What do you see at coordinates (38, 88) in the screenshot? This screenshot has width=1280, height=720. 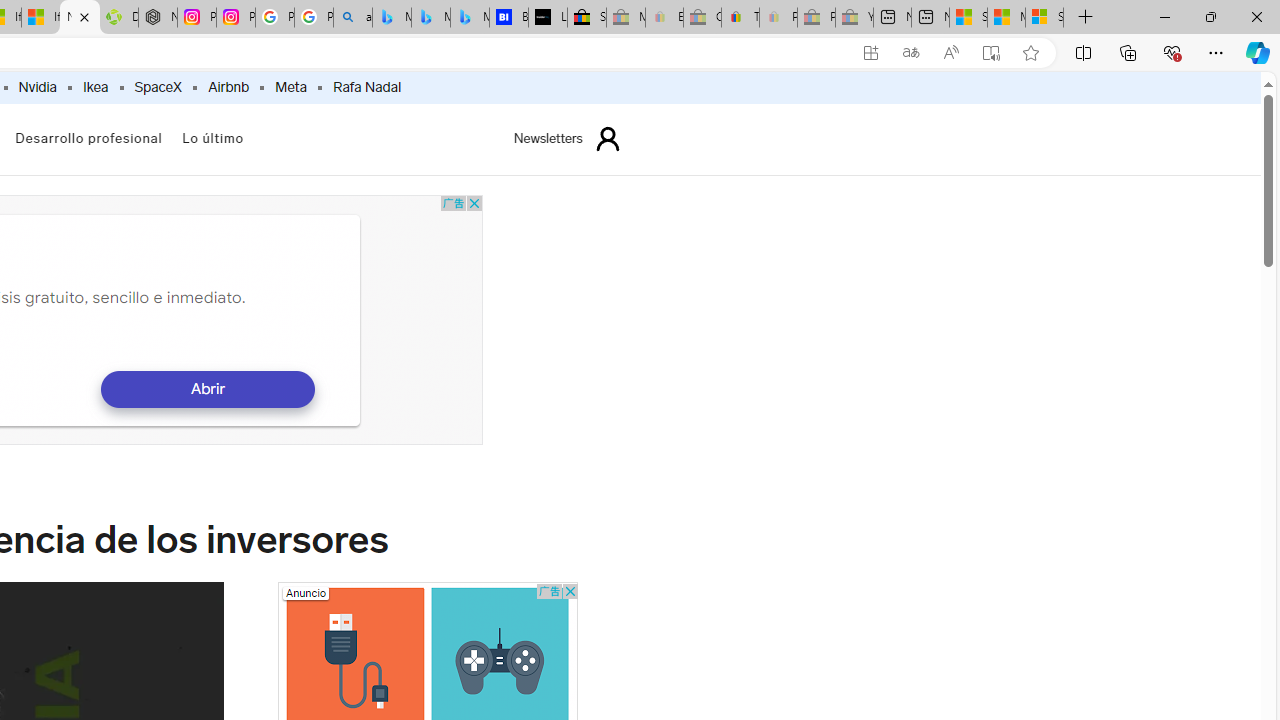 I see `Nvidia` at bounding box center [38, 88].